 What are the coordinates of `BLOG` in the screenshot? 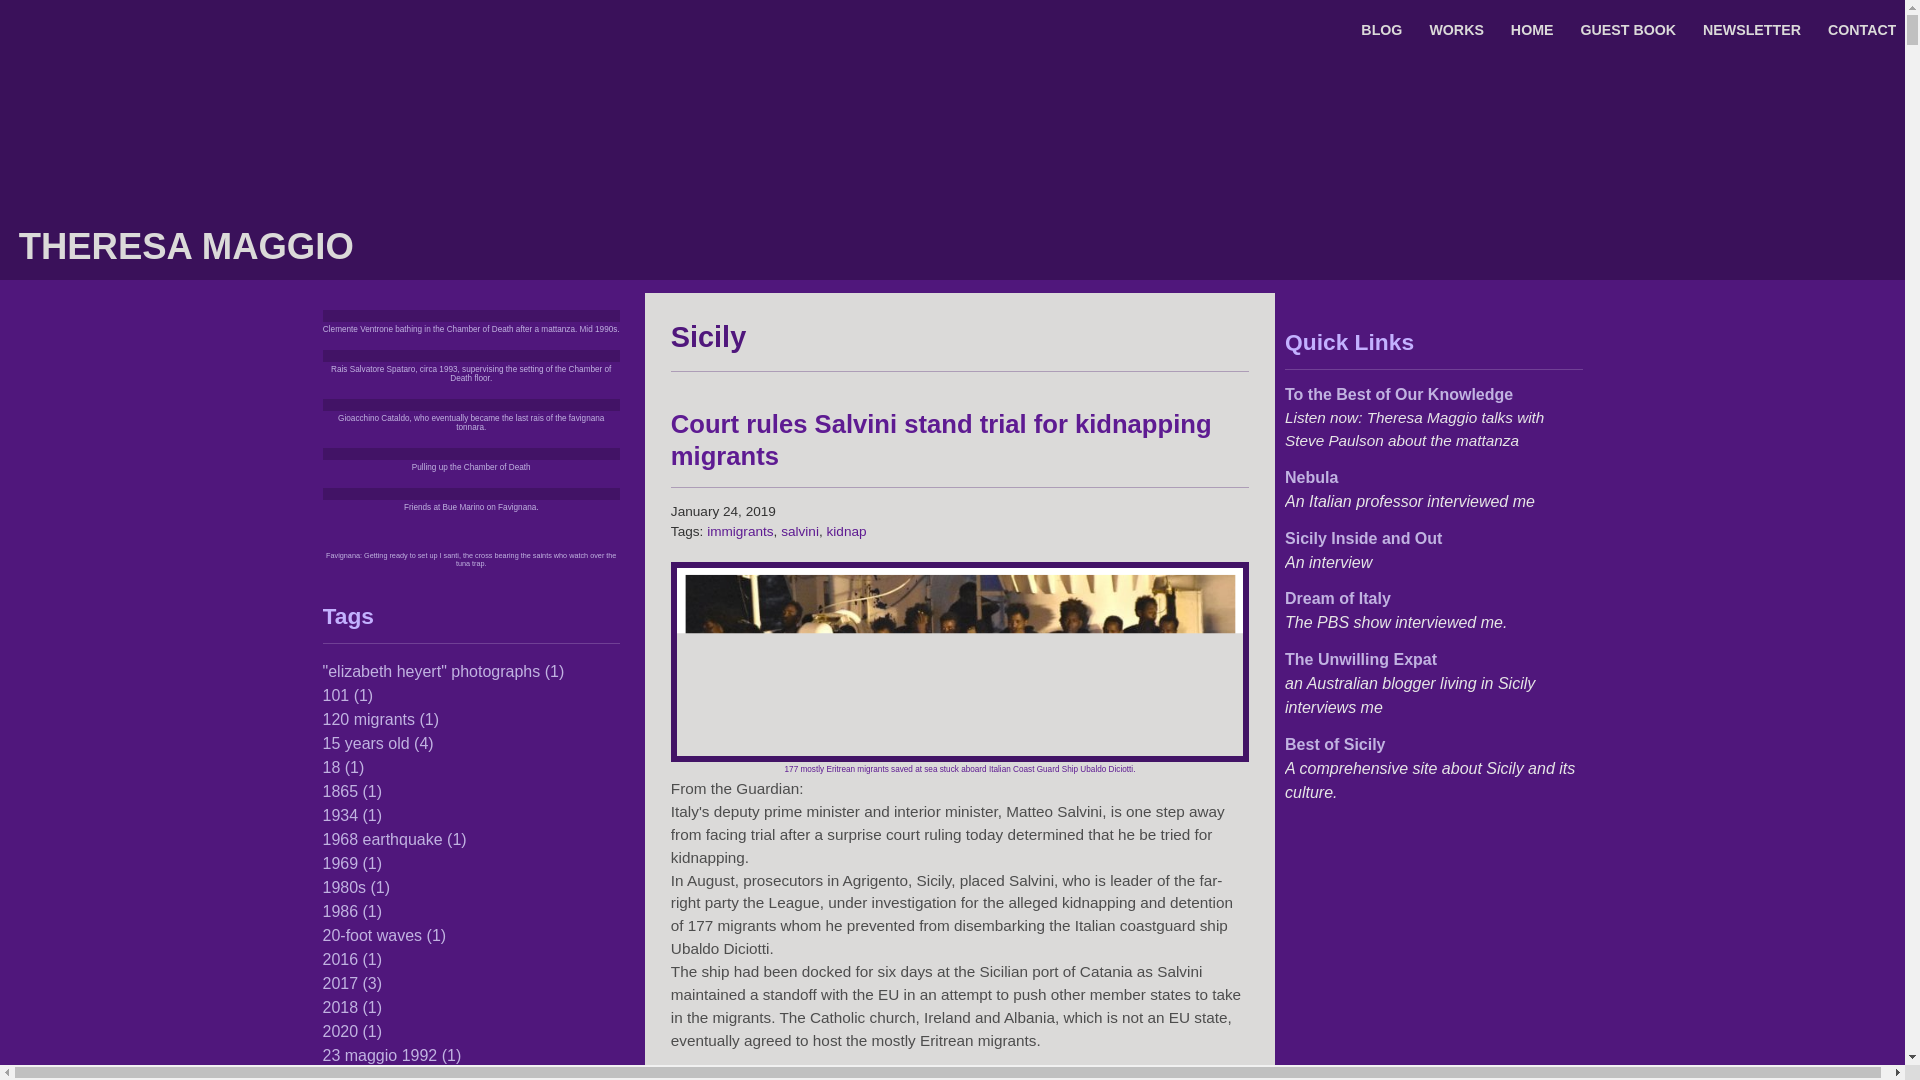 It's located at (1381, 29).